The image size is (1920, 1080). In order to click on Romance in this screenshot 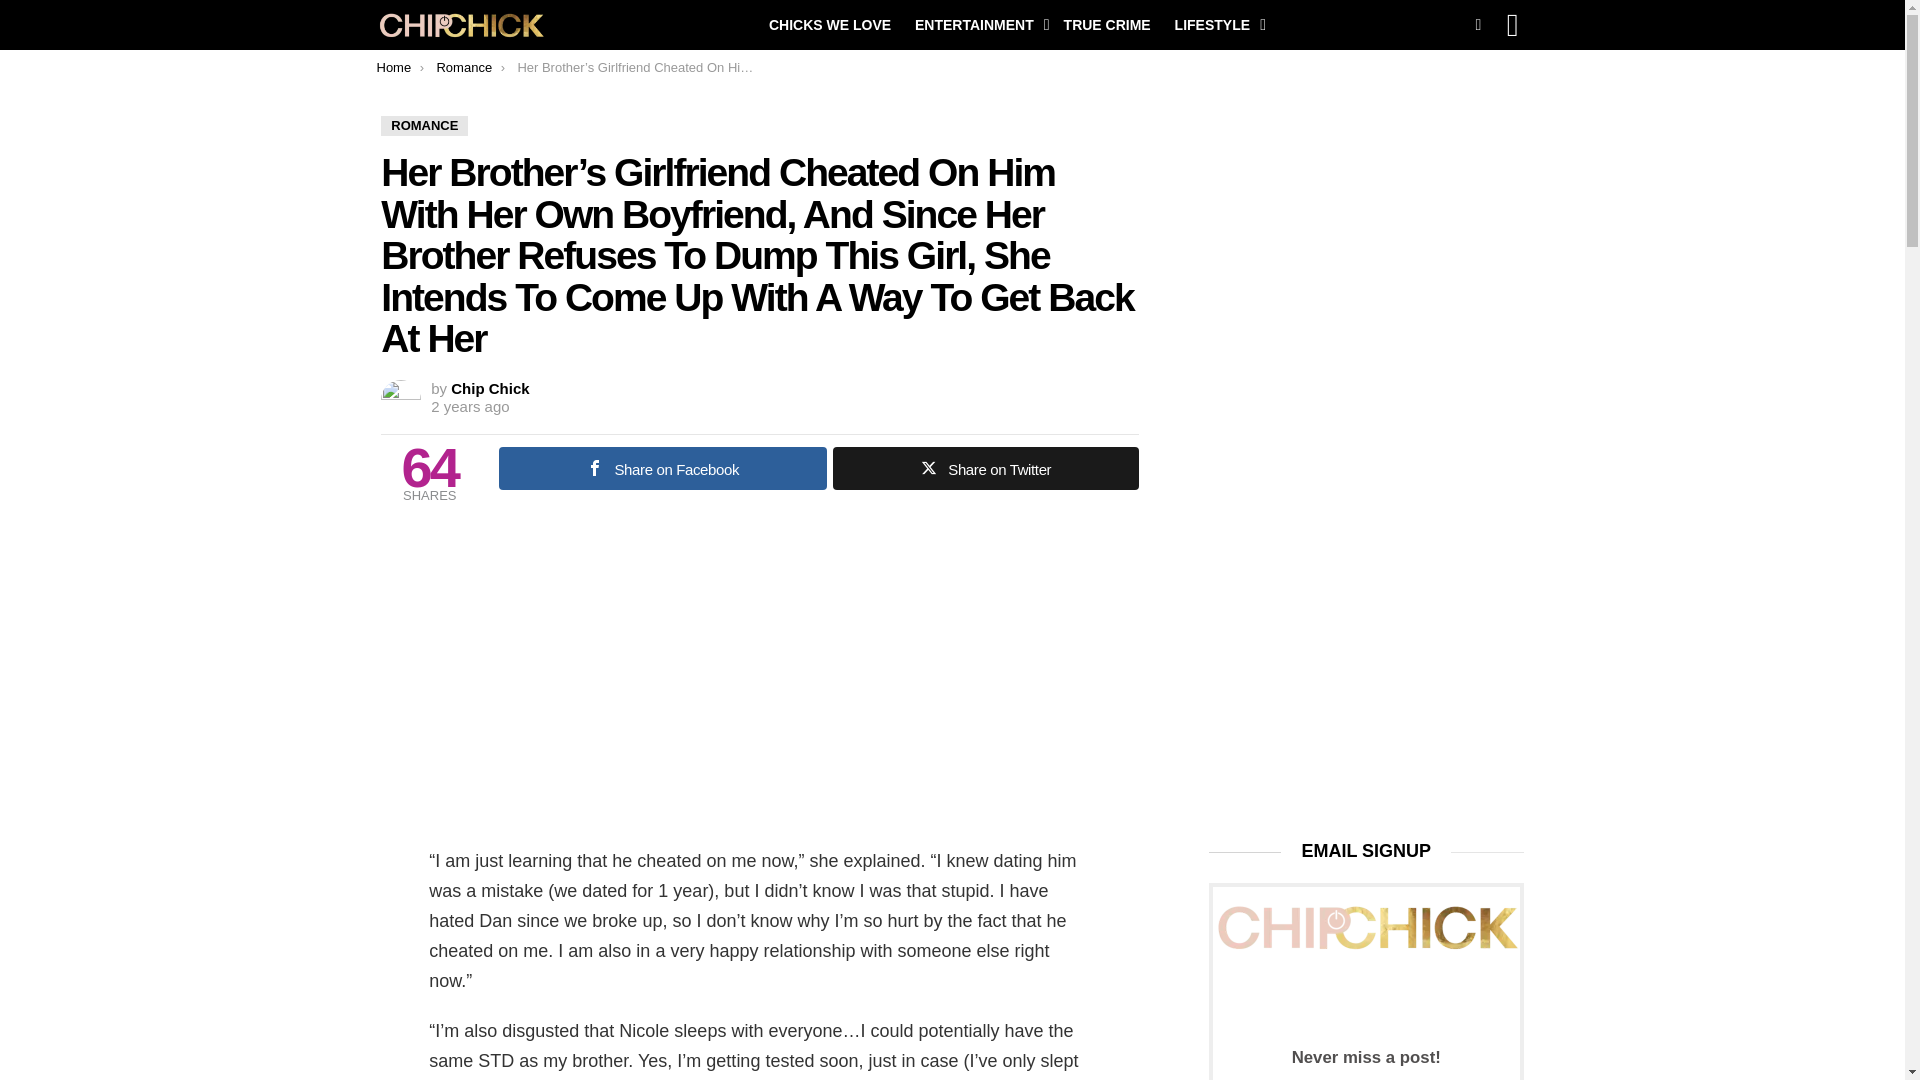, I will do `click(463, 67)`.